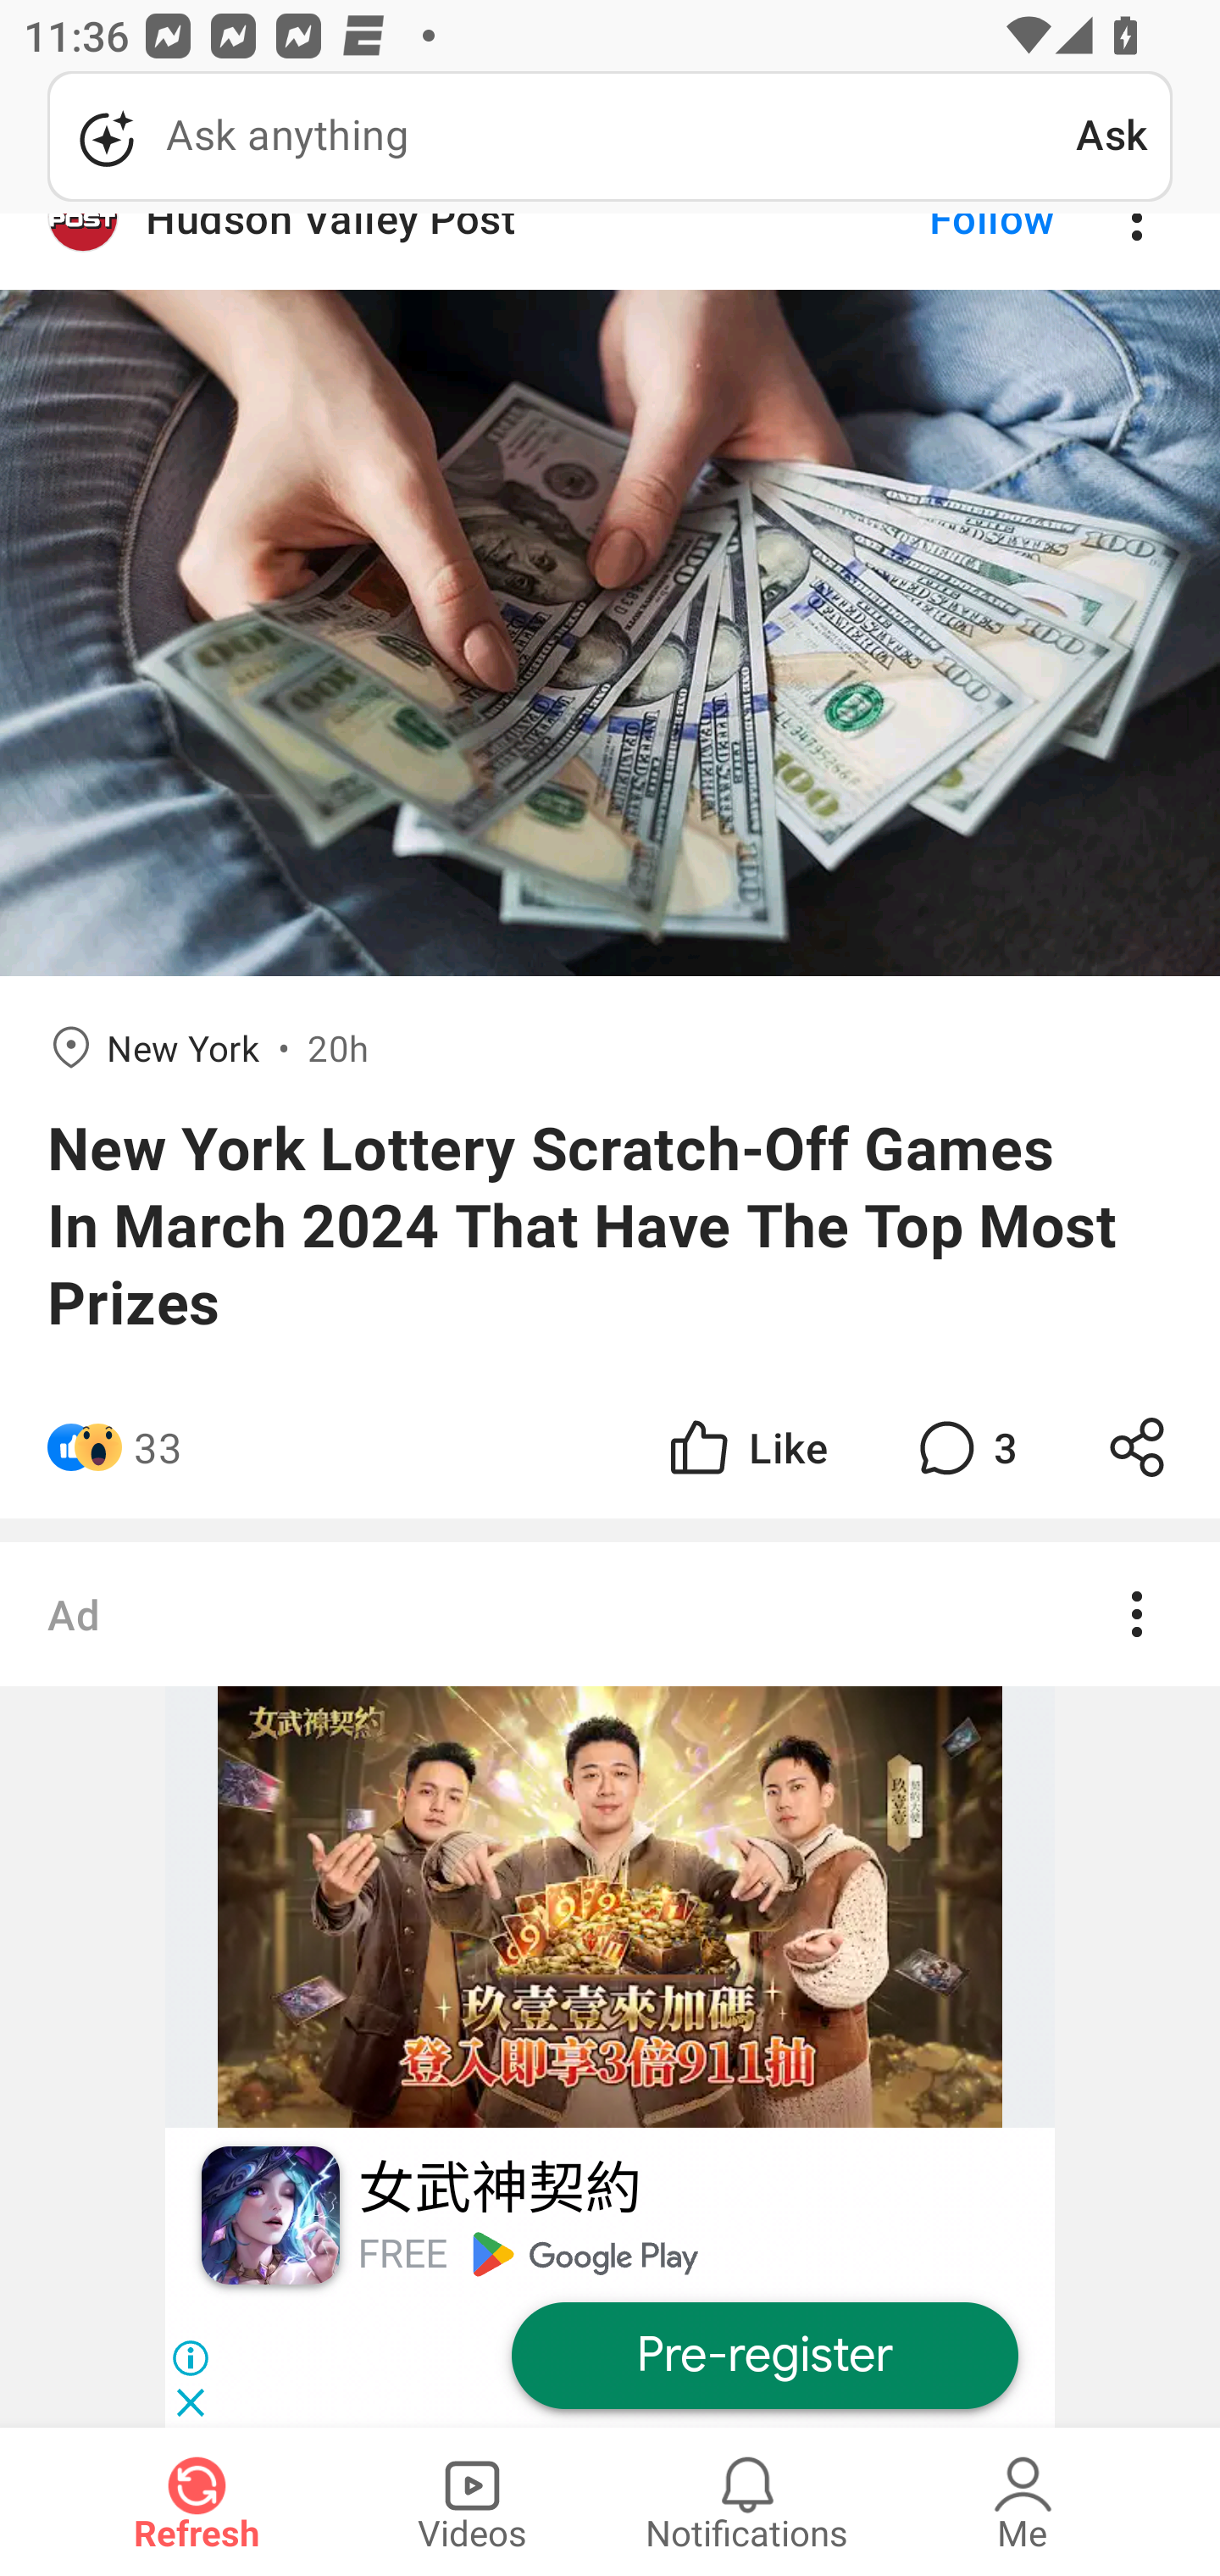 This screenshot has width=1220, height=2576. Describe the element at coordinates (402, 2254) in the screenshot. I see `FREE` at that location.